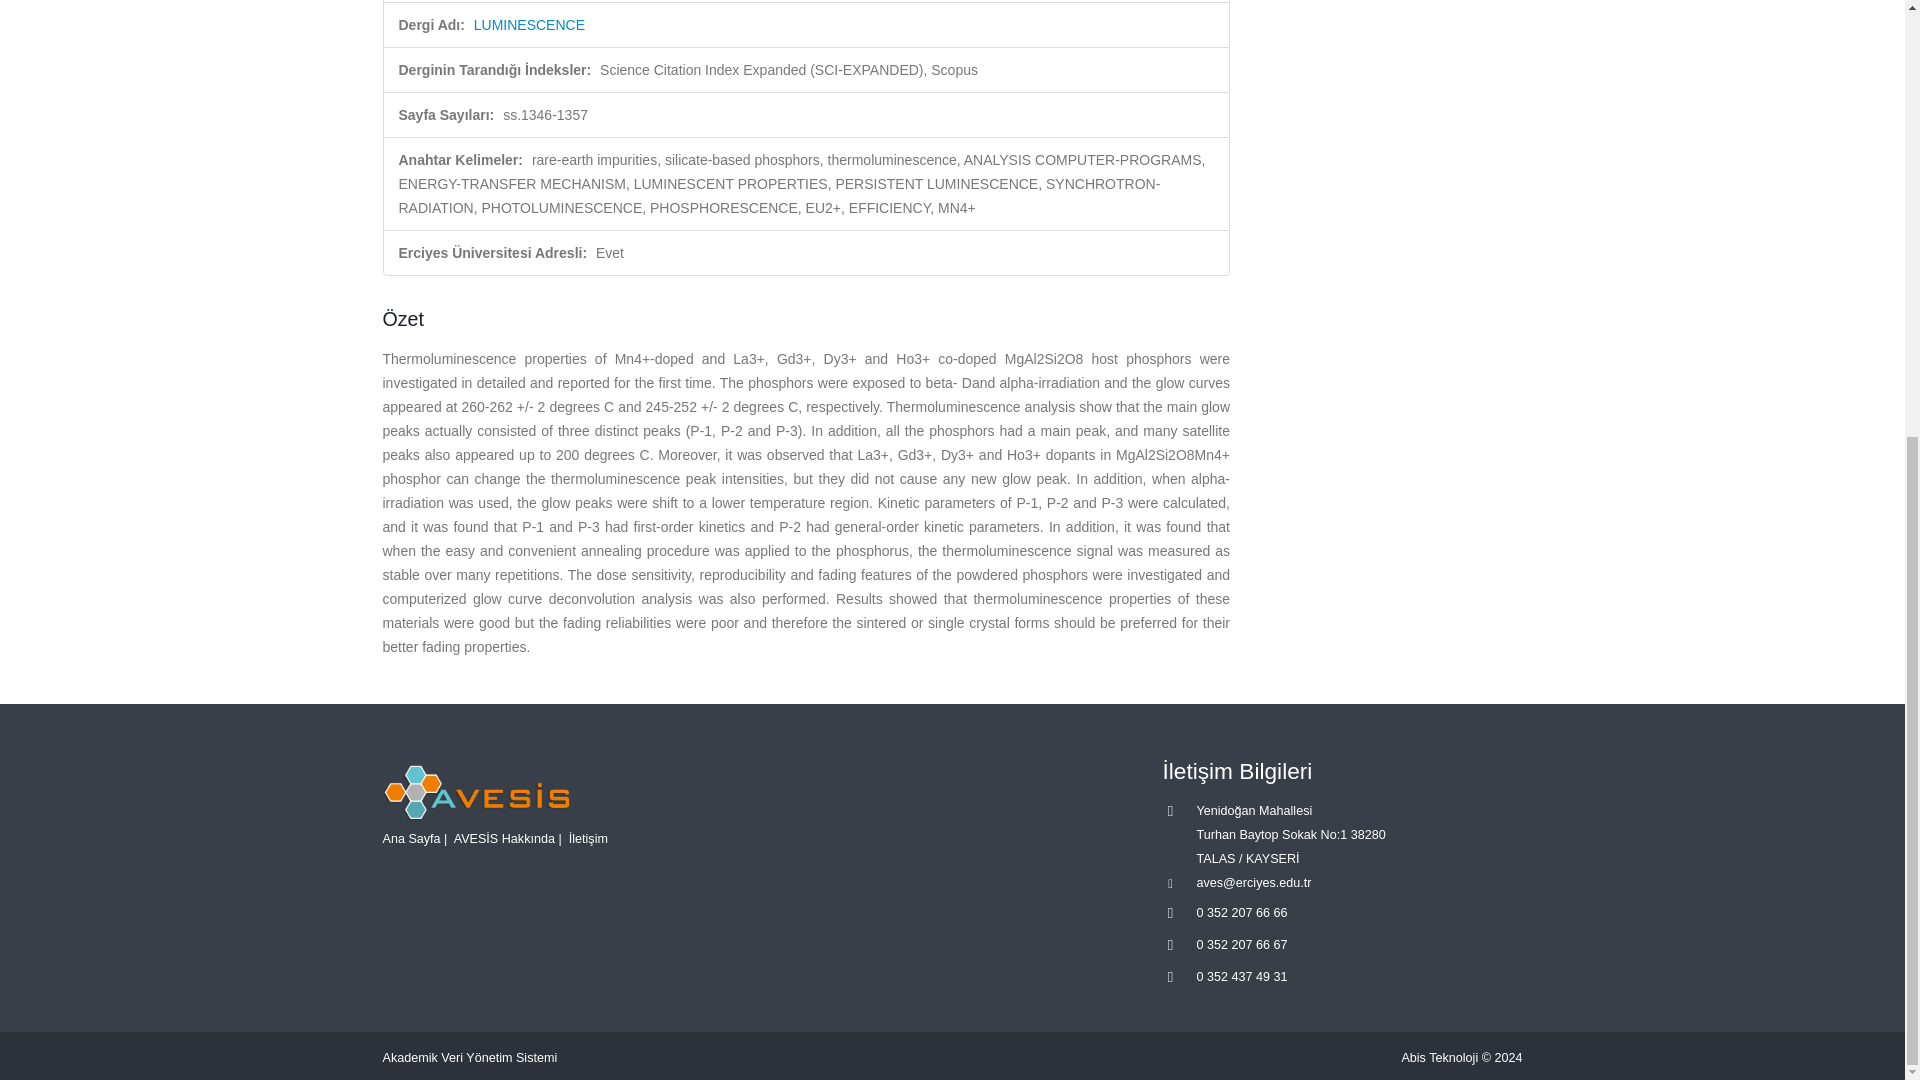 Image resolution: width=1920 pixels, height=1080 pixels. Describe the element at coordinates (1440, 1057) in the screenshot. I see `Abis Teknoloji` at that location.